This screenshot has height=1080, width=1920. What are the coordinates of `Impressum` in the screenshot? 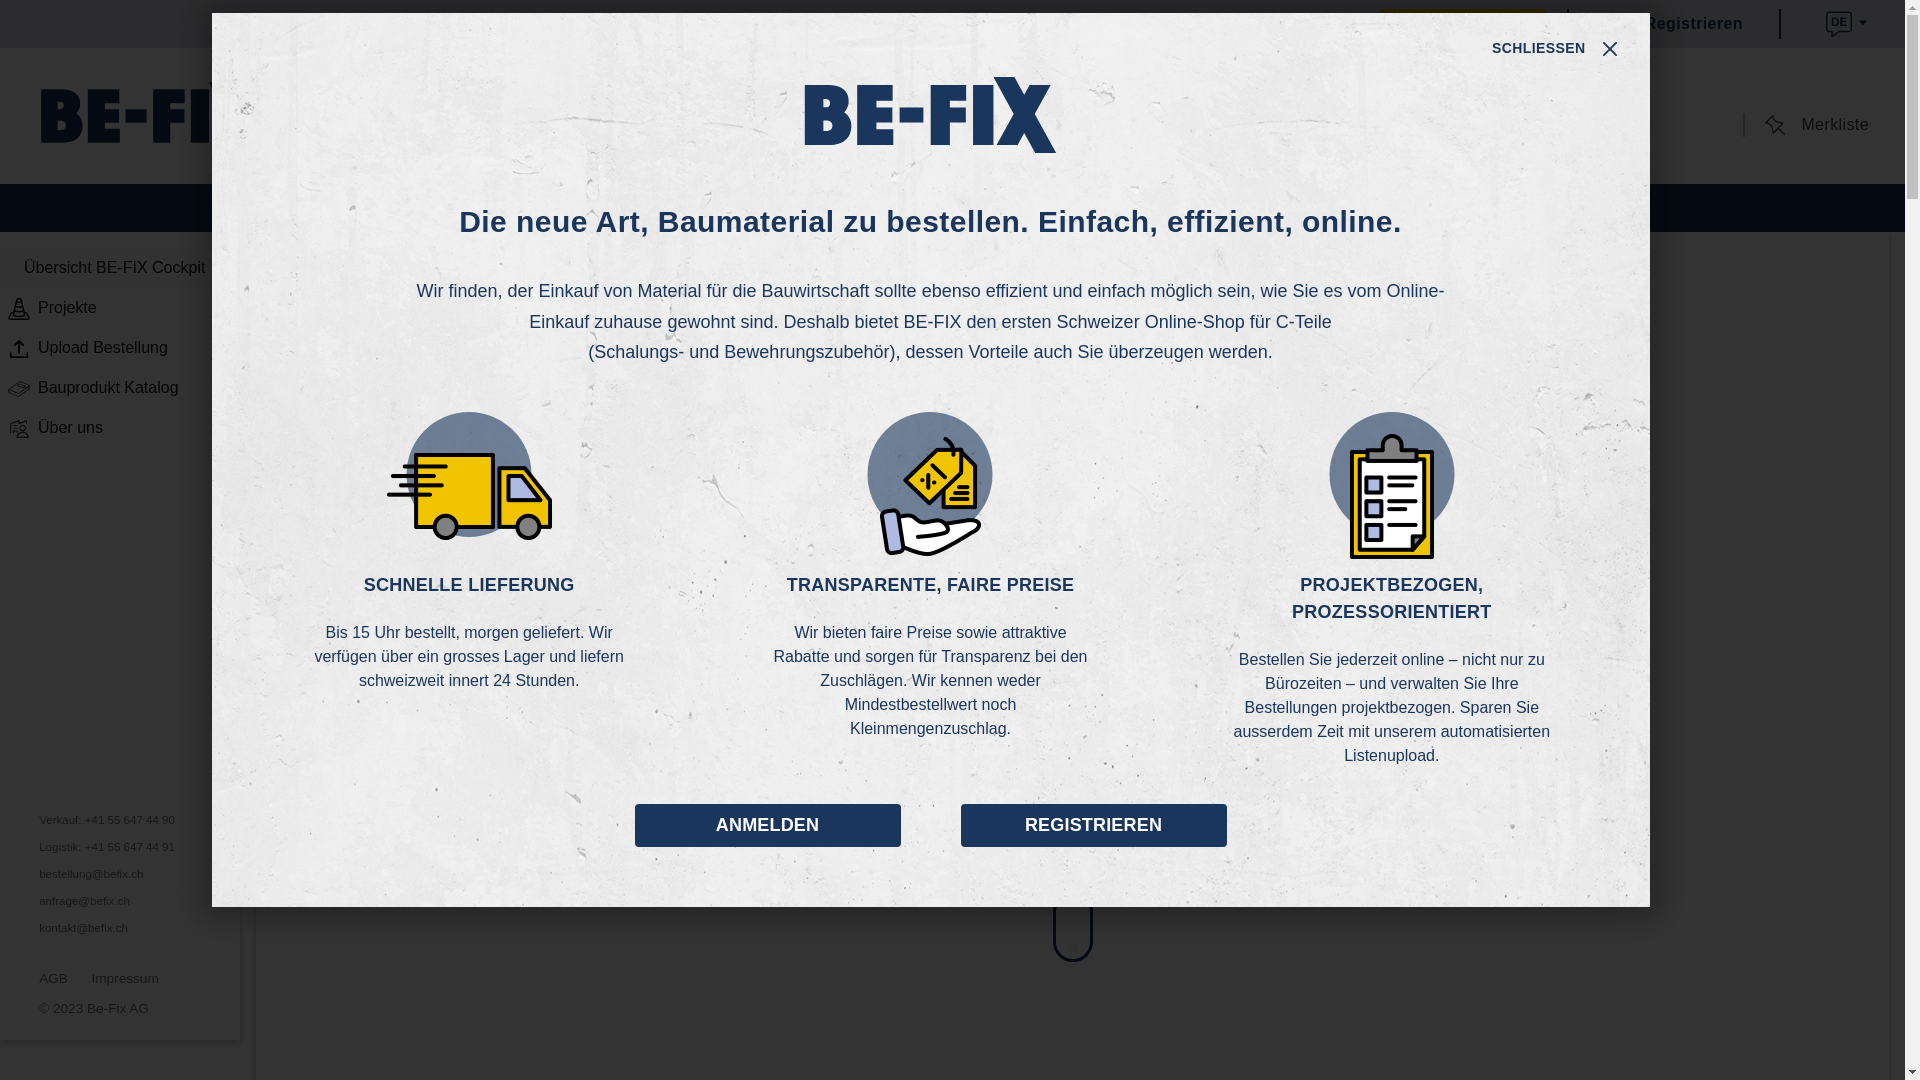 It's located at (125, 979).